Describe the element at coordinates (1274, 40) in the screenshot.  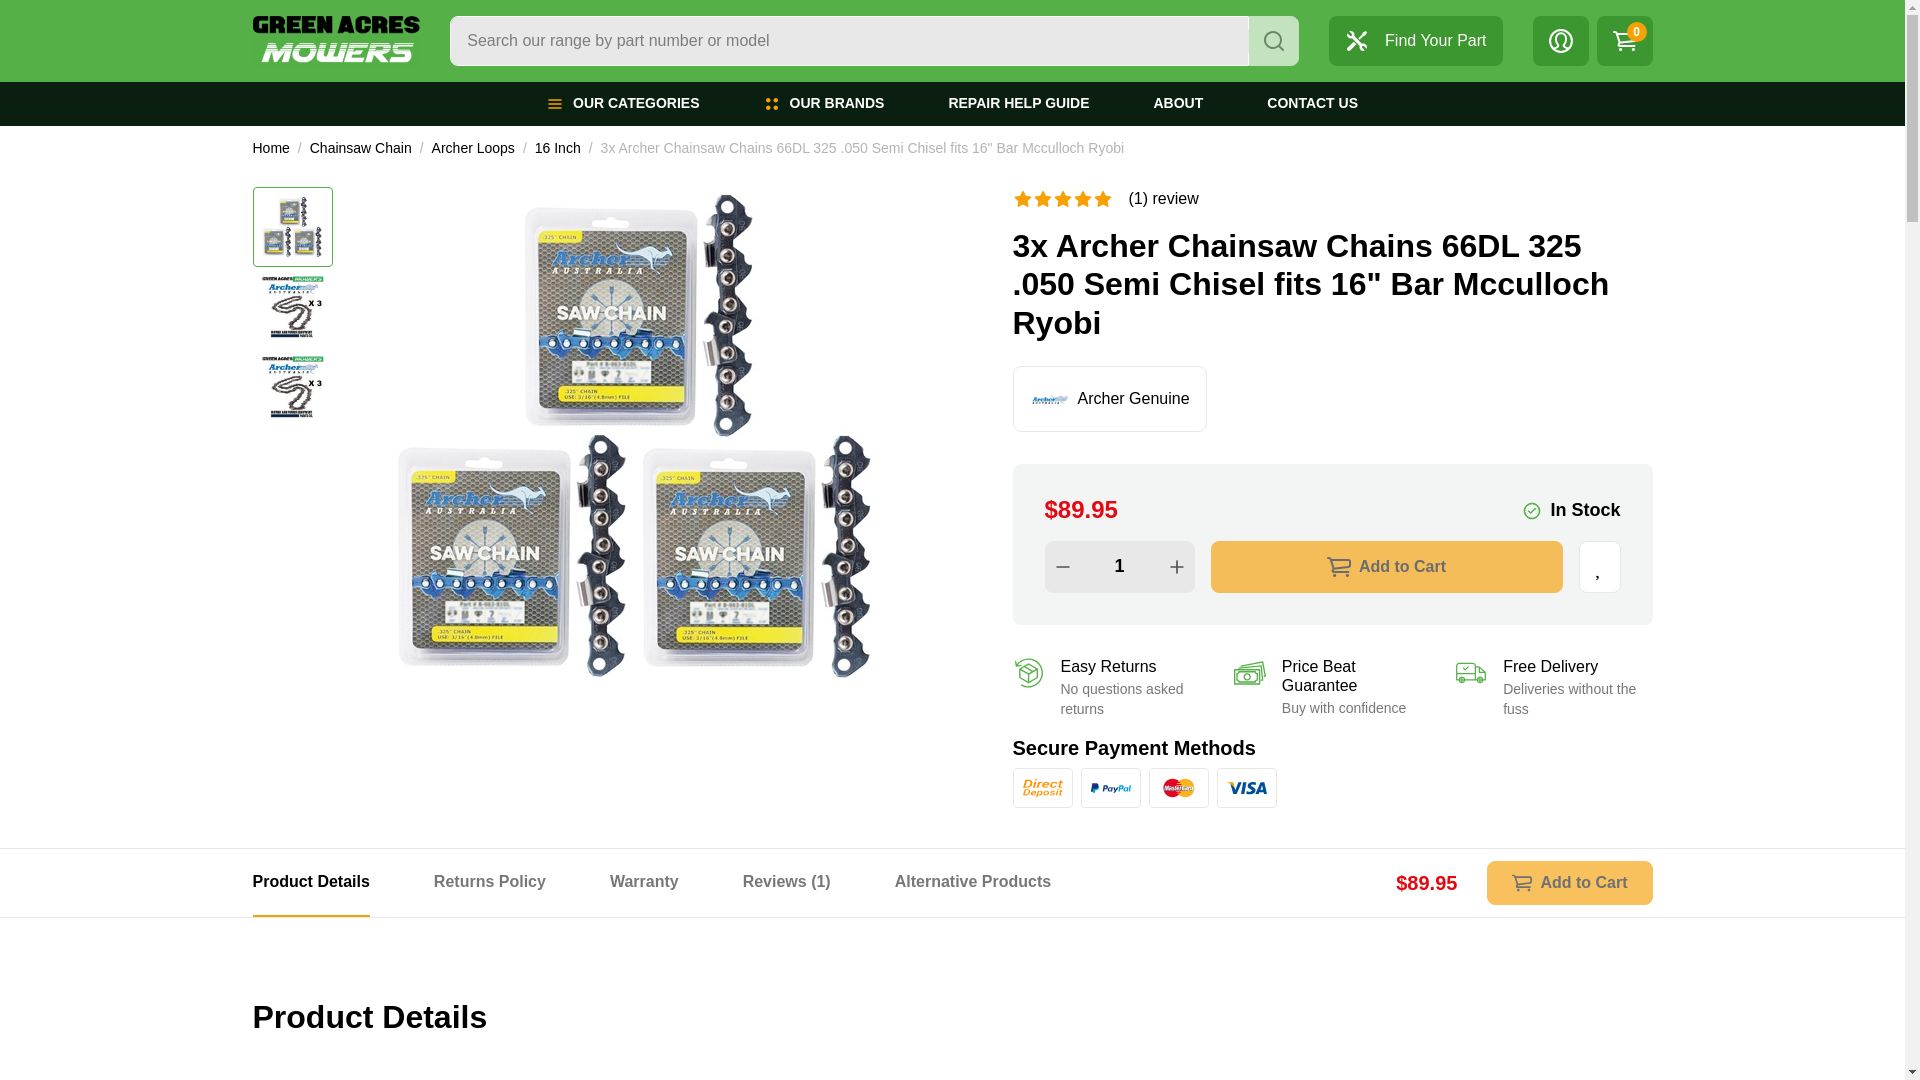
I see `Search` at that location.